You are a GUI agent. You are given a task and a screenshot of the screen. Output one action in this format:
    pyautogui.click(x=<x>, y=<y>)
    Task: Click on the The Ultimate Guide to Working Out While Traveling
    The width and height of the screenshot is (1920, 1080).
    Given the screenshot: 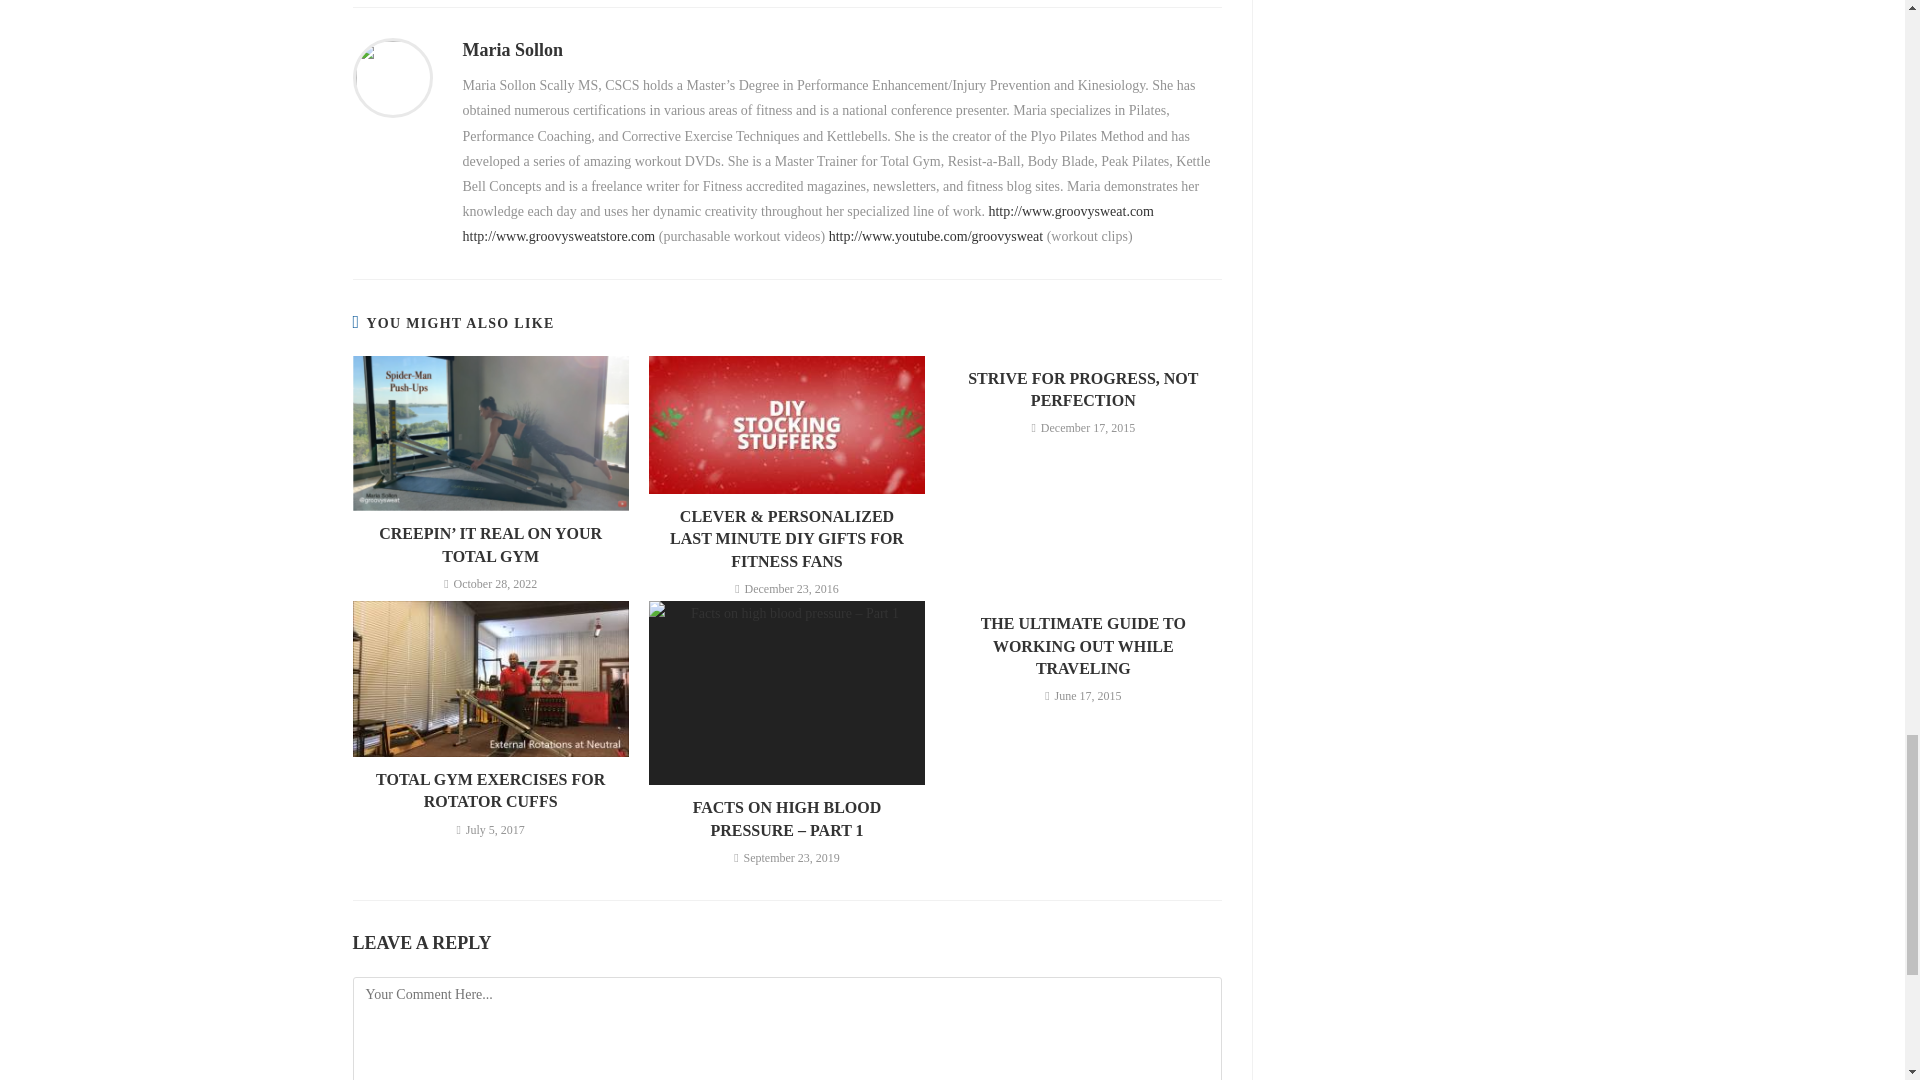 What is the action you would take?
    pyautogui.click(x=1082, y=646)
    